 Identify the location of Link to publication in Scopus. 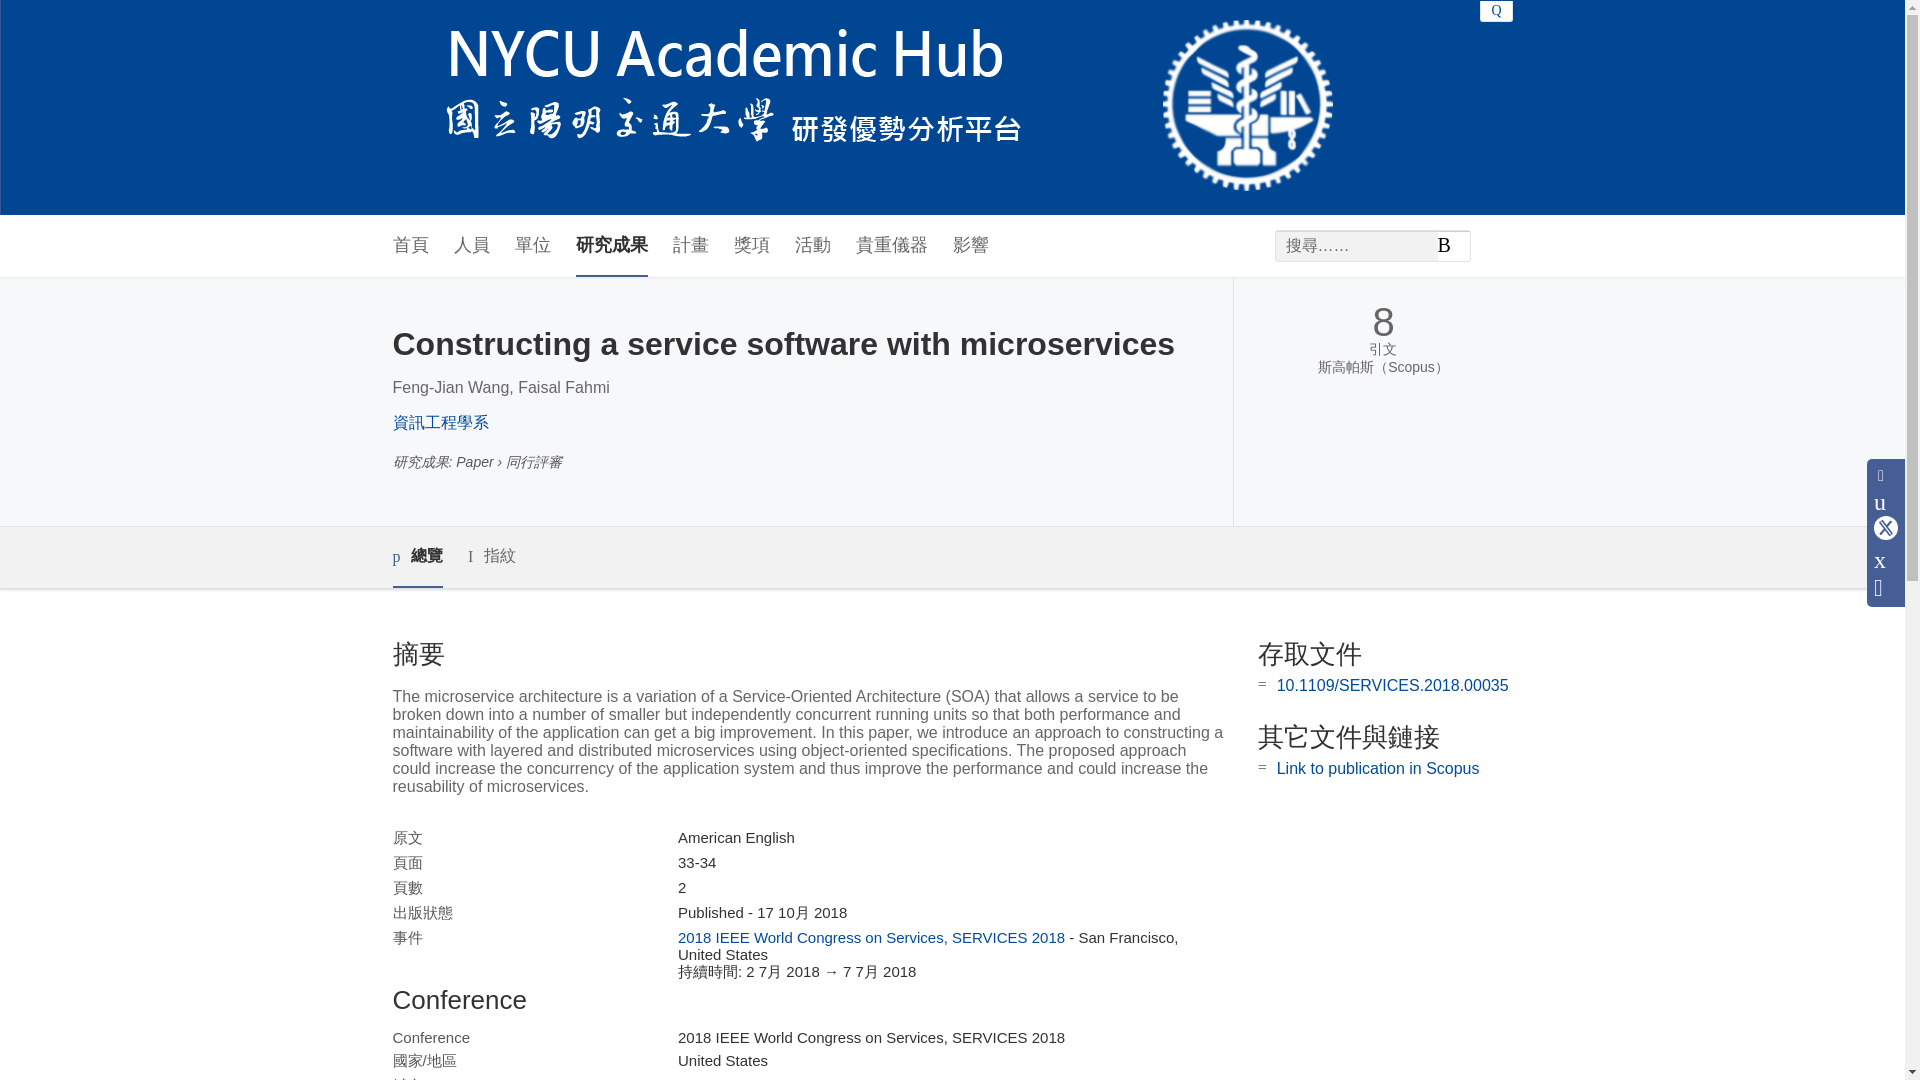
(1378, 768).